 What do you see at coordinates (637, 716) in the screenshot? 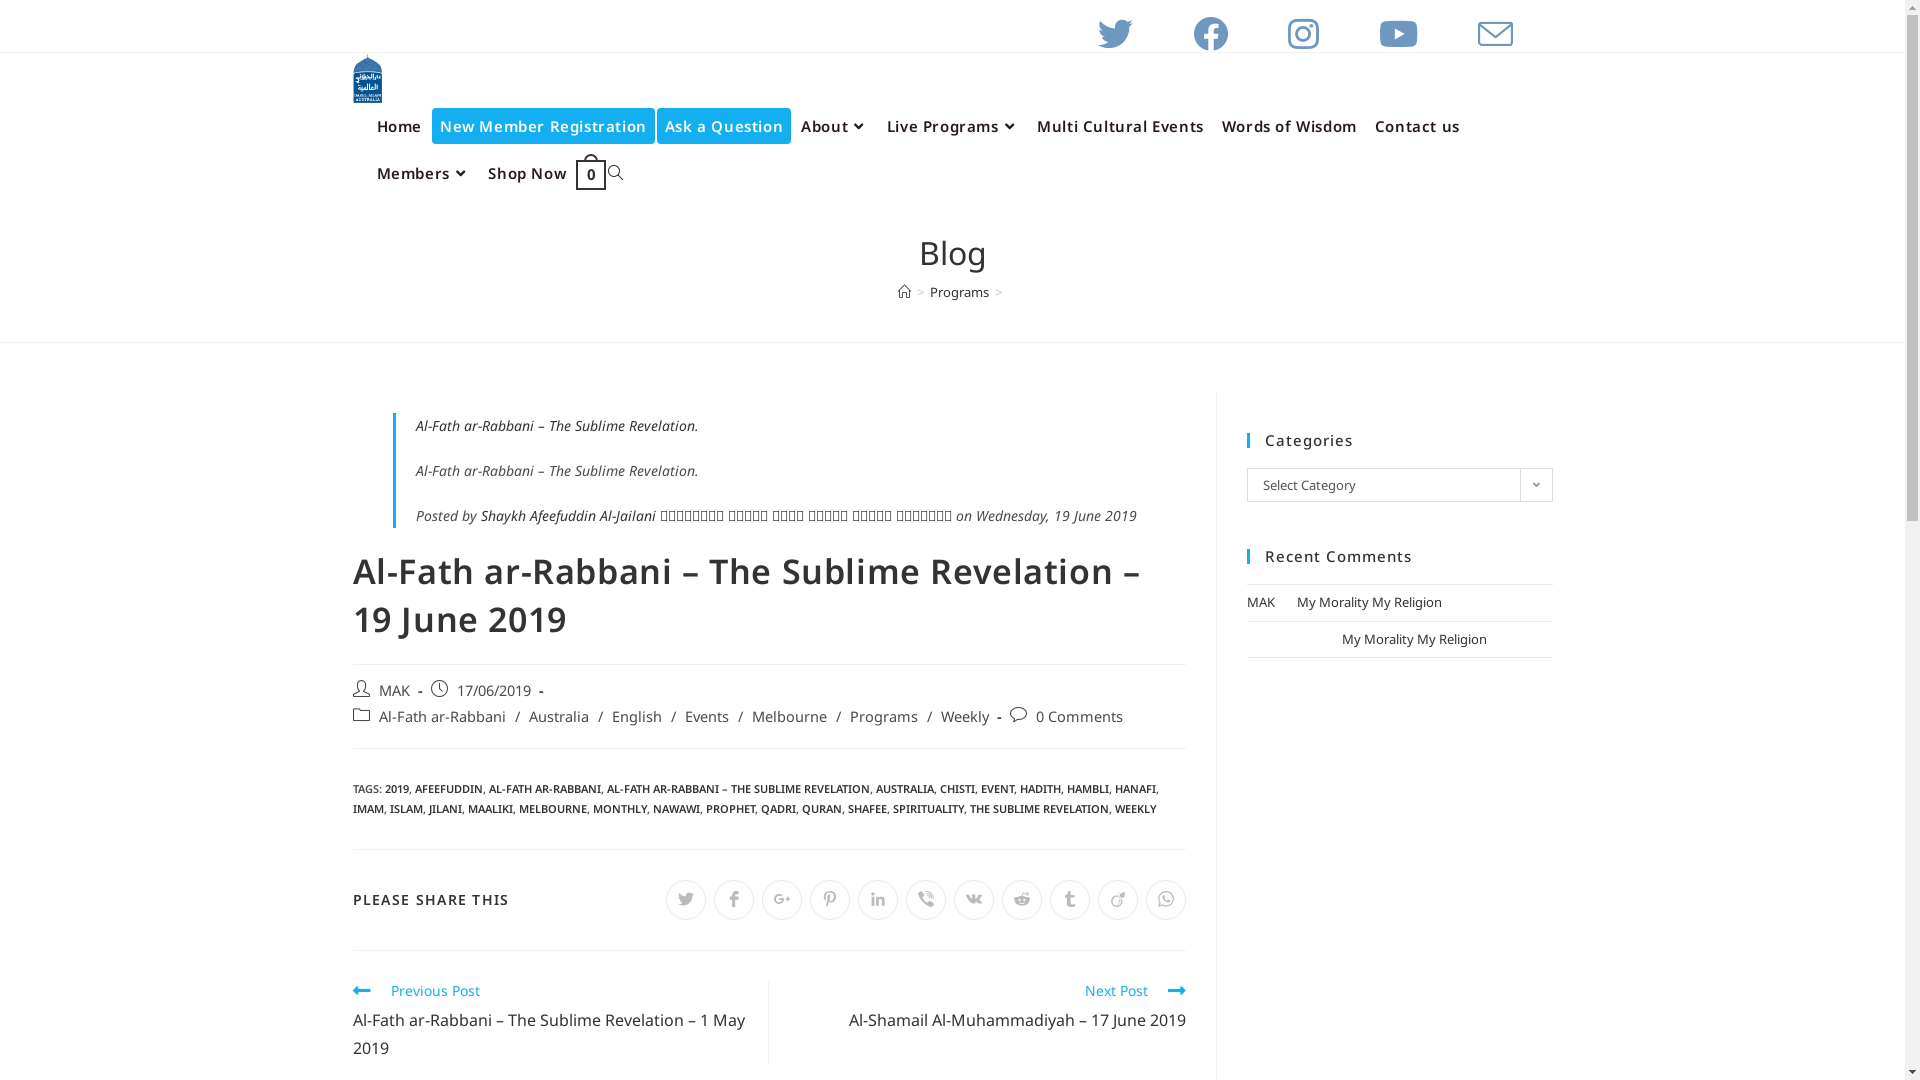
I see `English` at bounding box center [637, 716].